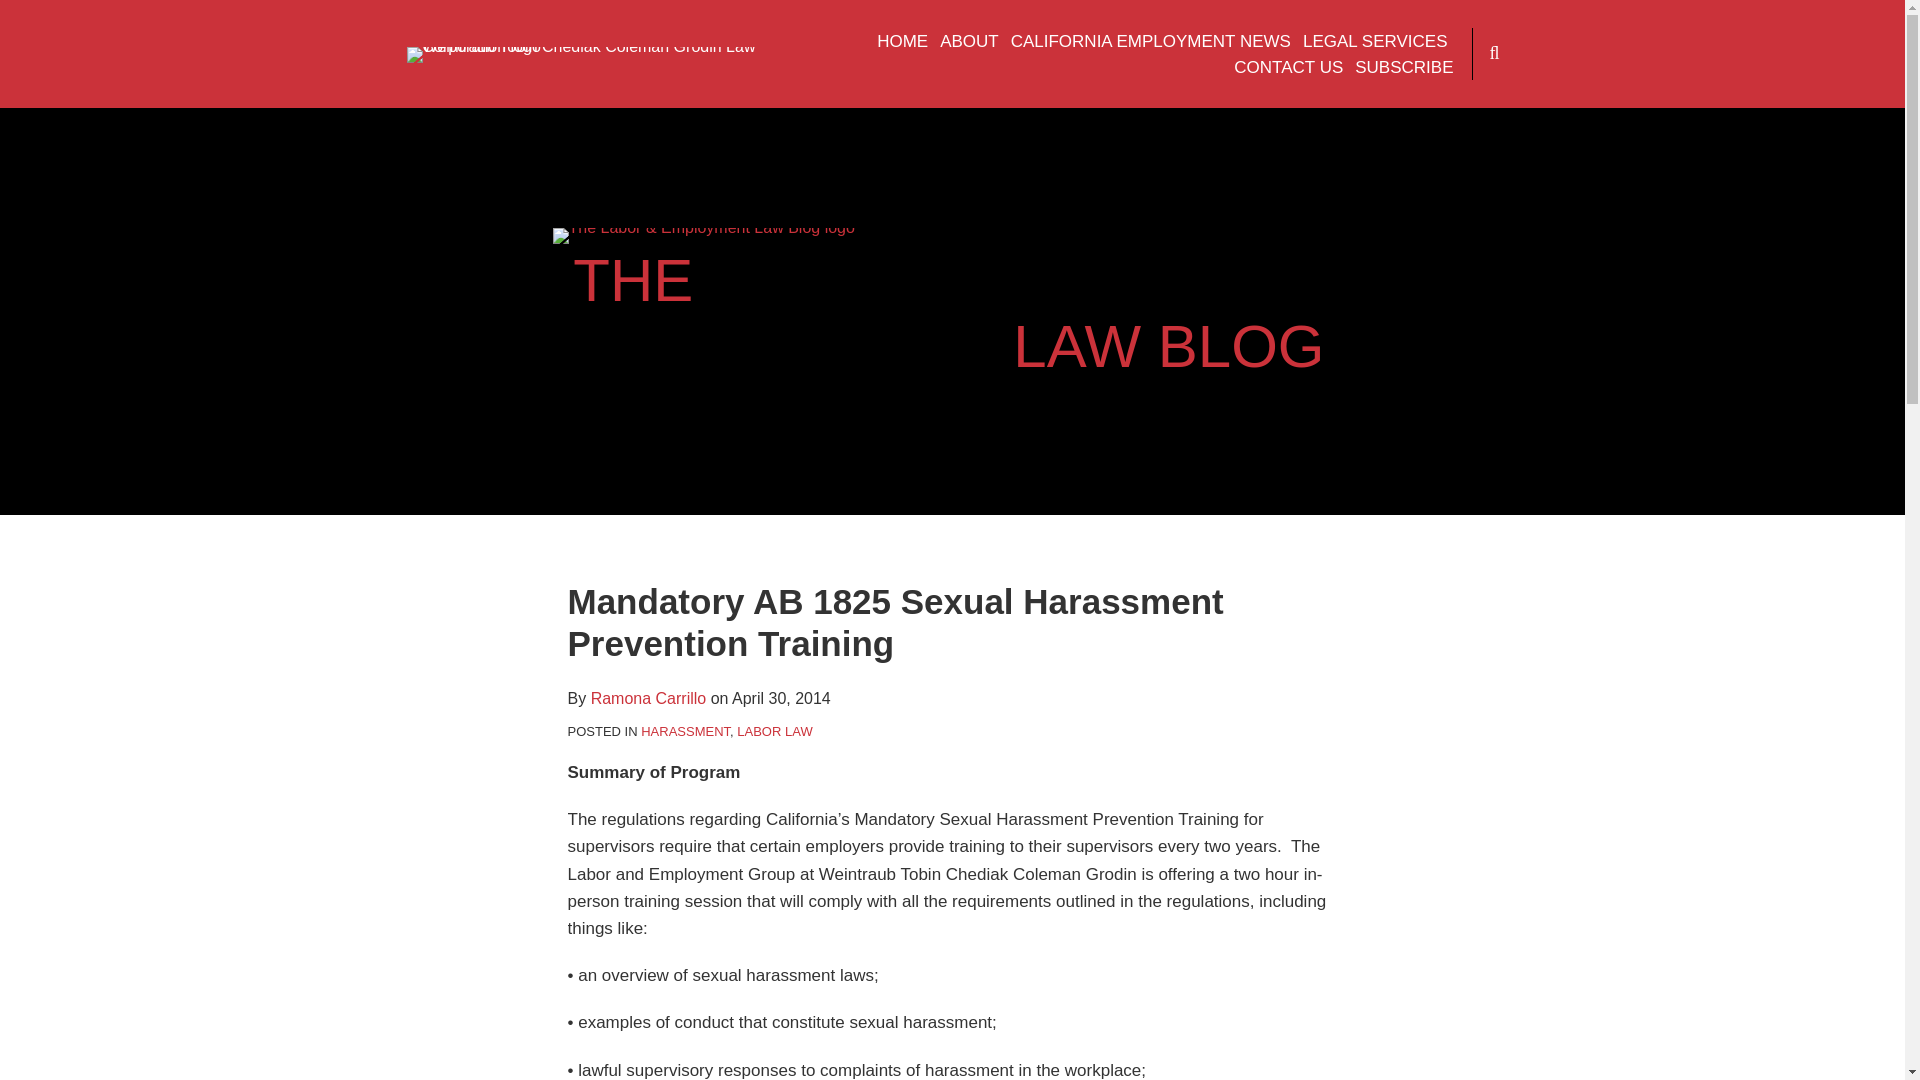 Image resolution: width=1920 pixels, height=1080 pixels. I want to click on LEGAL SERVICES, so click(1375, 42).